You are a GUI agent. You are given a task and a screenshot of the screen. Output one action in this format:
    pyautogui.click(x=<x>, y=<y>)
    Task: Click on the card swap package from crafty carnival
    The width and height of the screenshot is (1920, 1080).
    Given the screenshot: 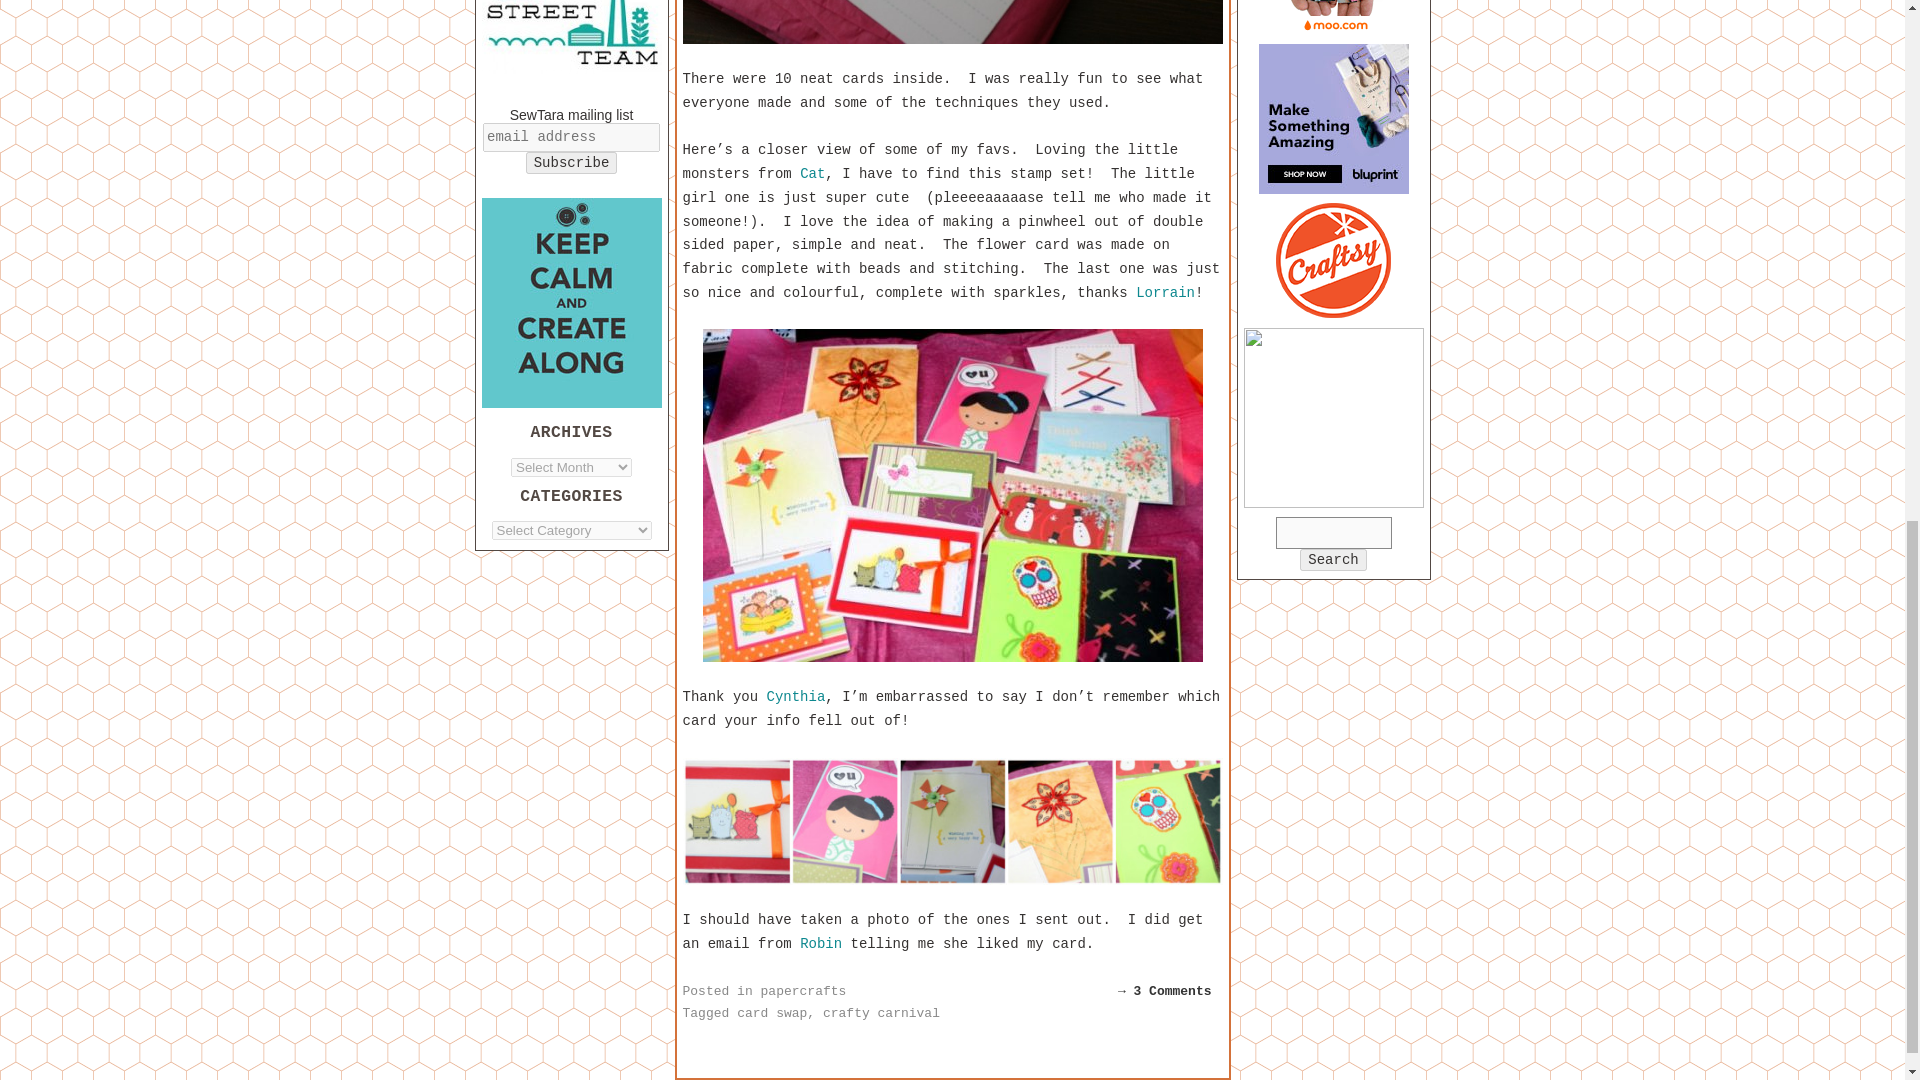 What is the action you would take?
    pyautogui.click(x=951, y=22)
    